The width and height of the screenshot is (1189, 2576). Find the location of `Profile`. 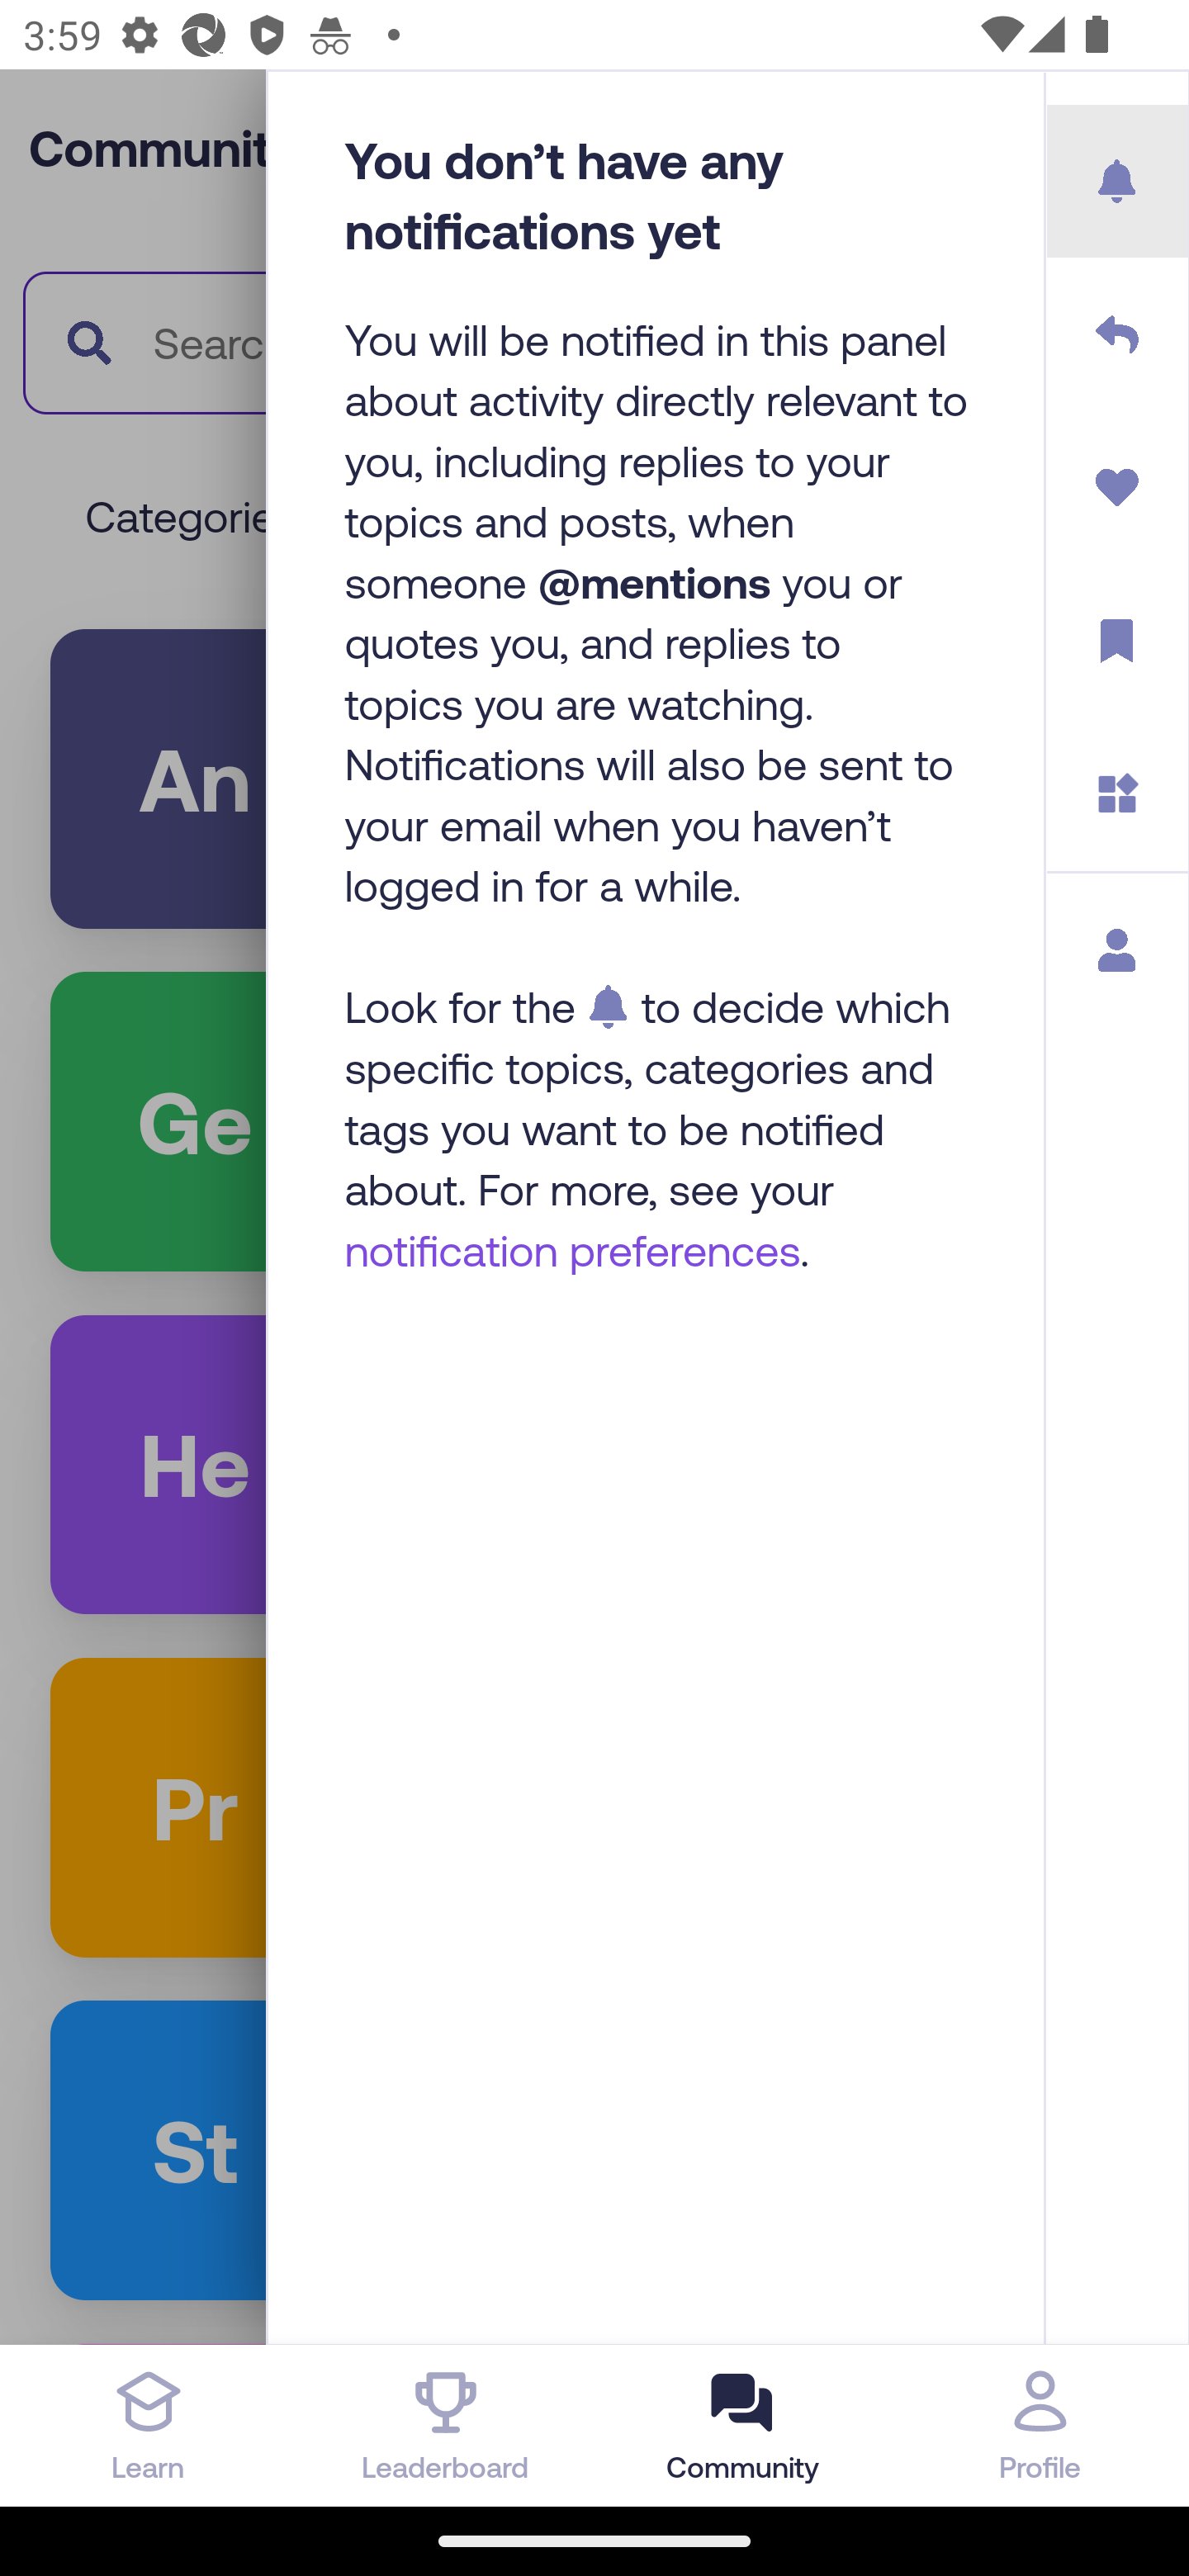

Profile is located at coordinates (1040, 2425).